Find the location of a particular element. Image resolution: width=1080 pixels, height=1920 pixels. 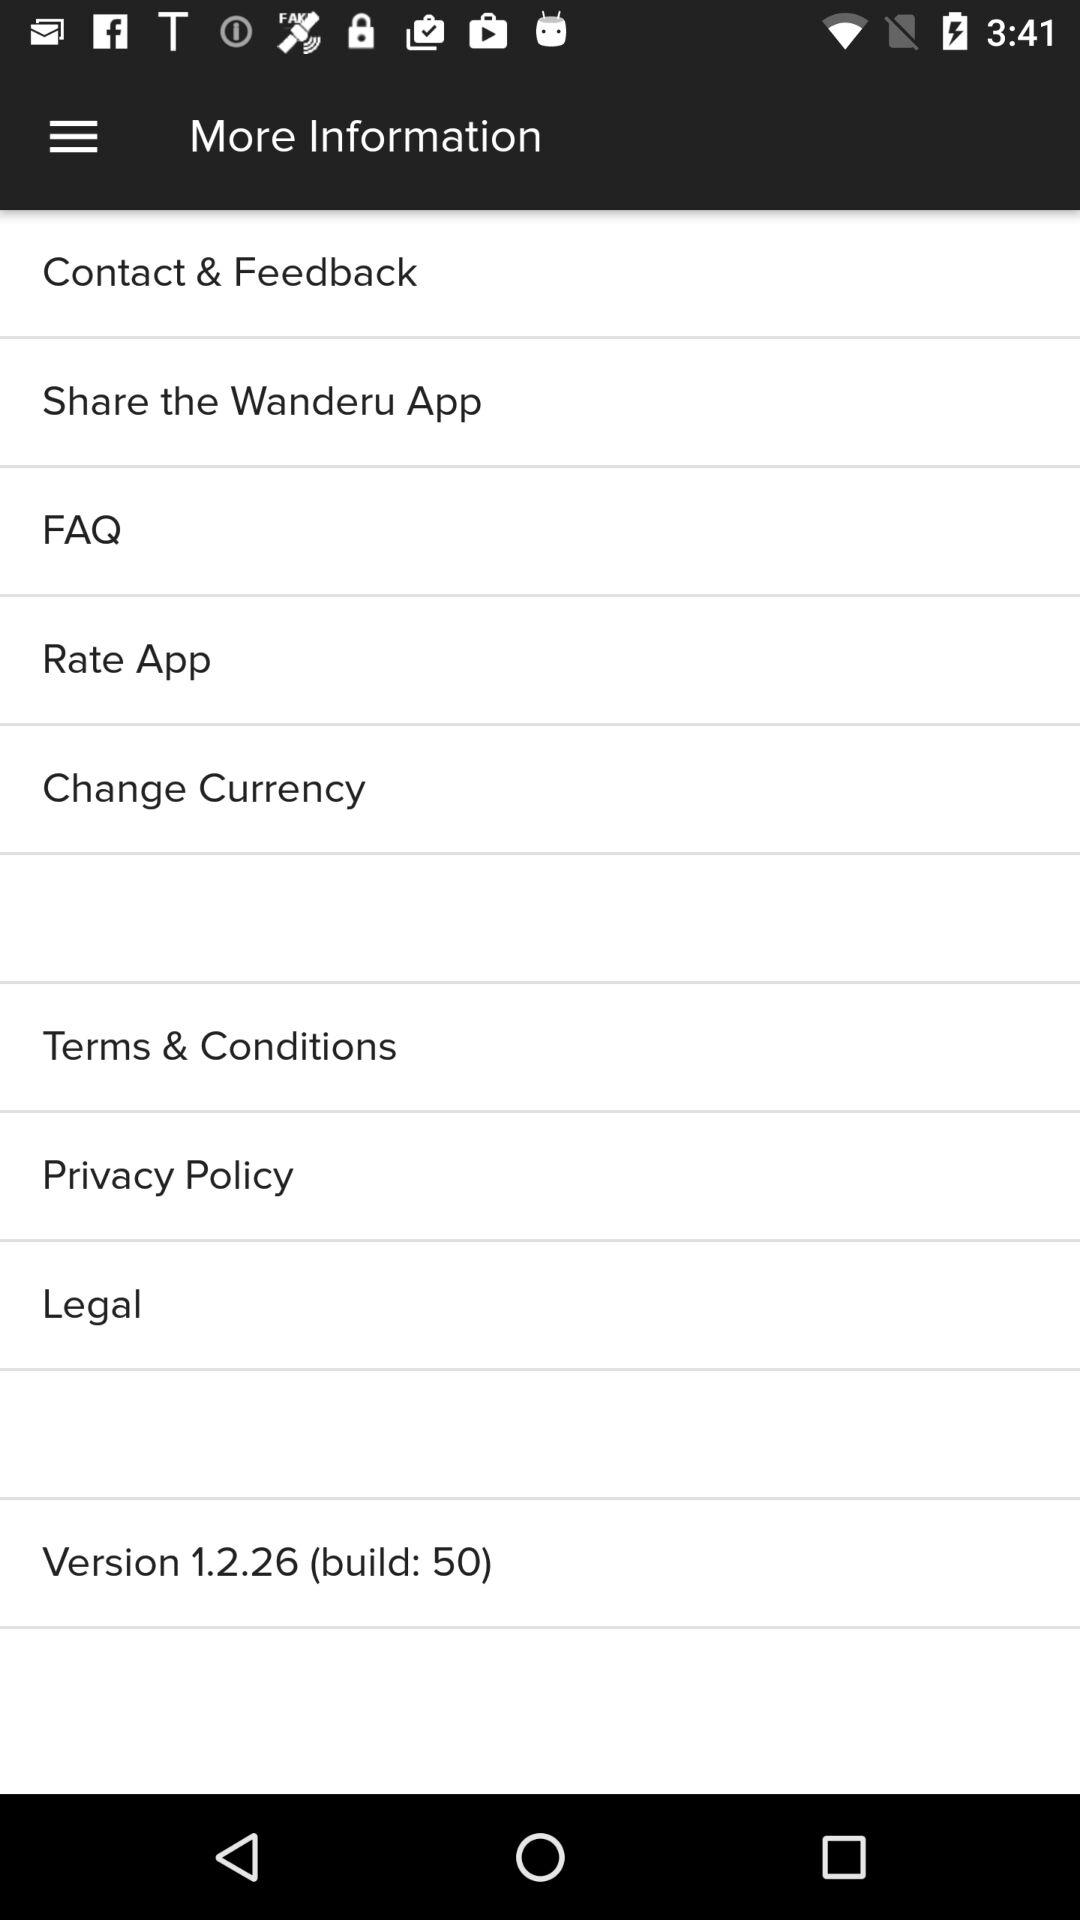

select the change currency item is located at coordinates (540, 788).